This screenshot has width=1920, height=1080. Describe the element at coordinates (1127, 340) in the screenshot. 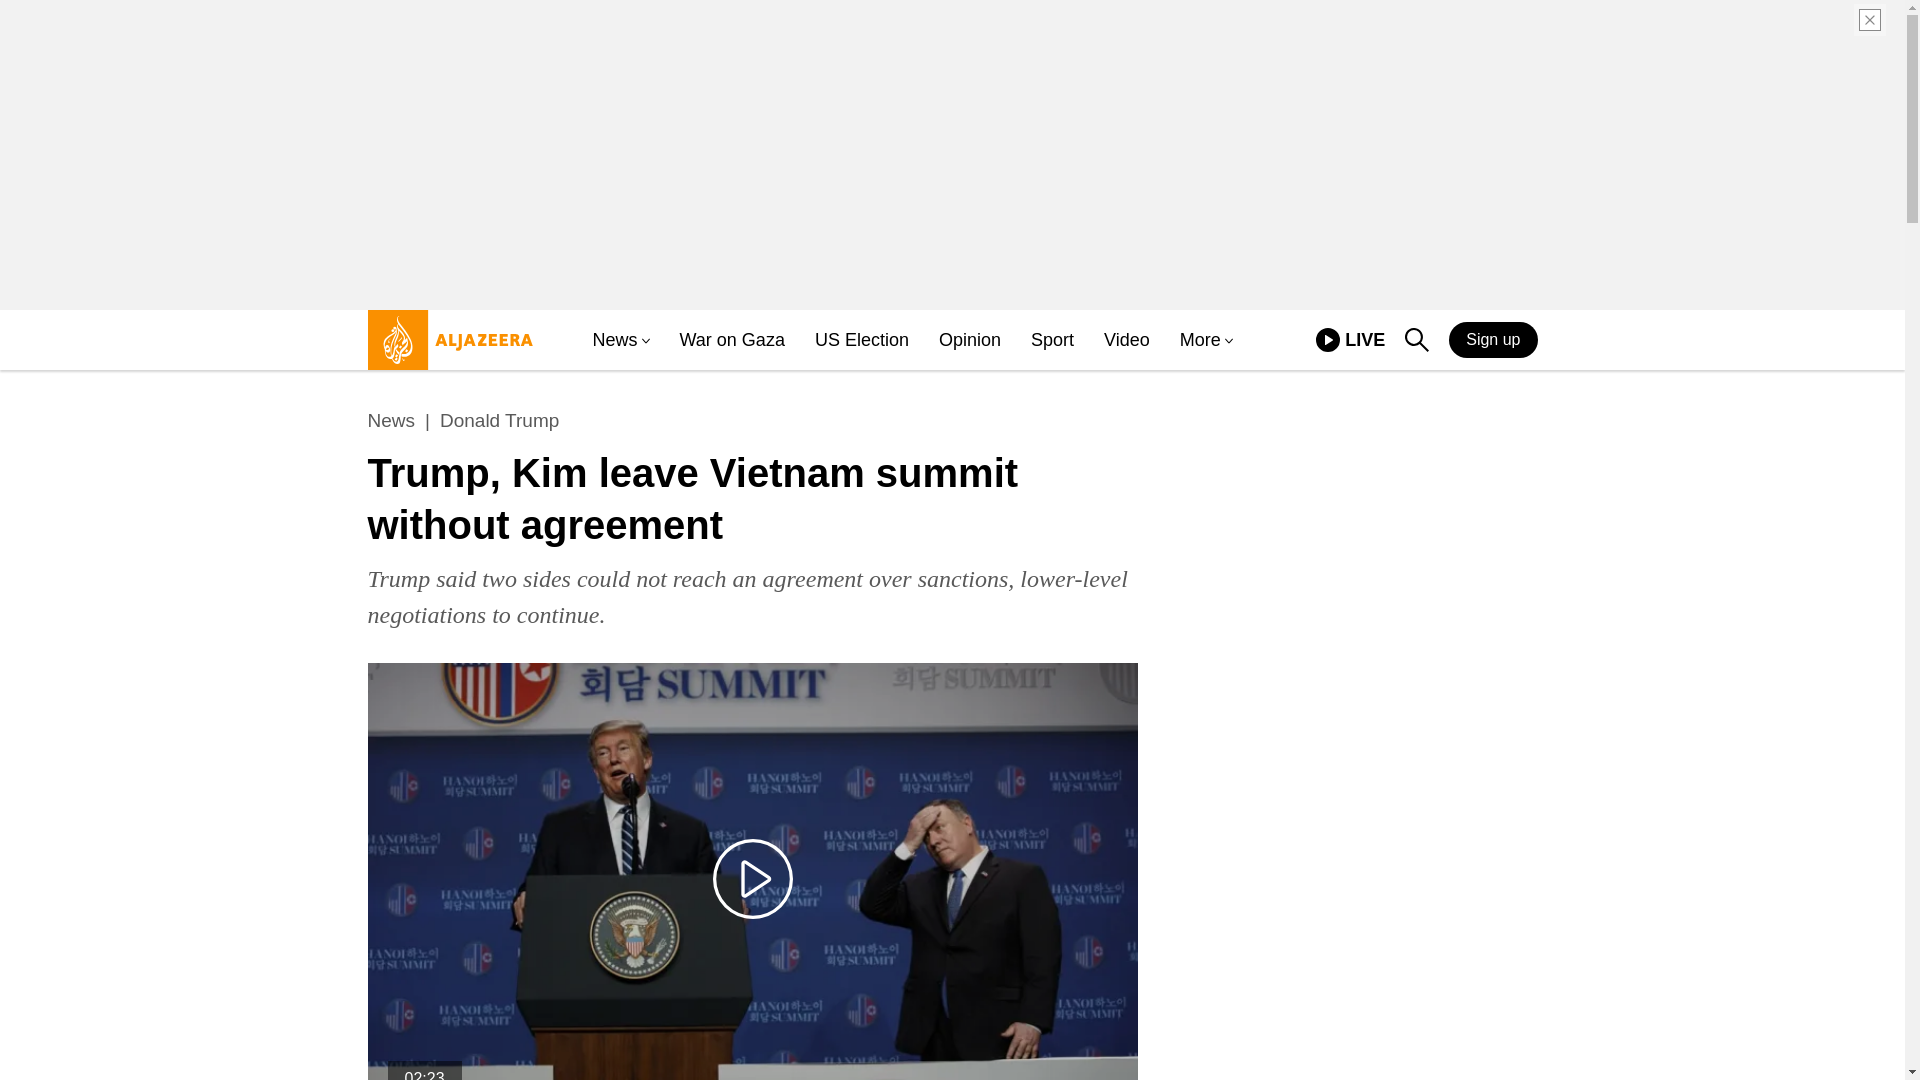

I see `More` at that location.